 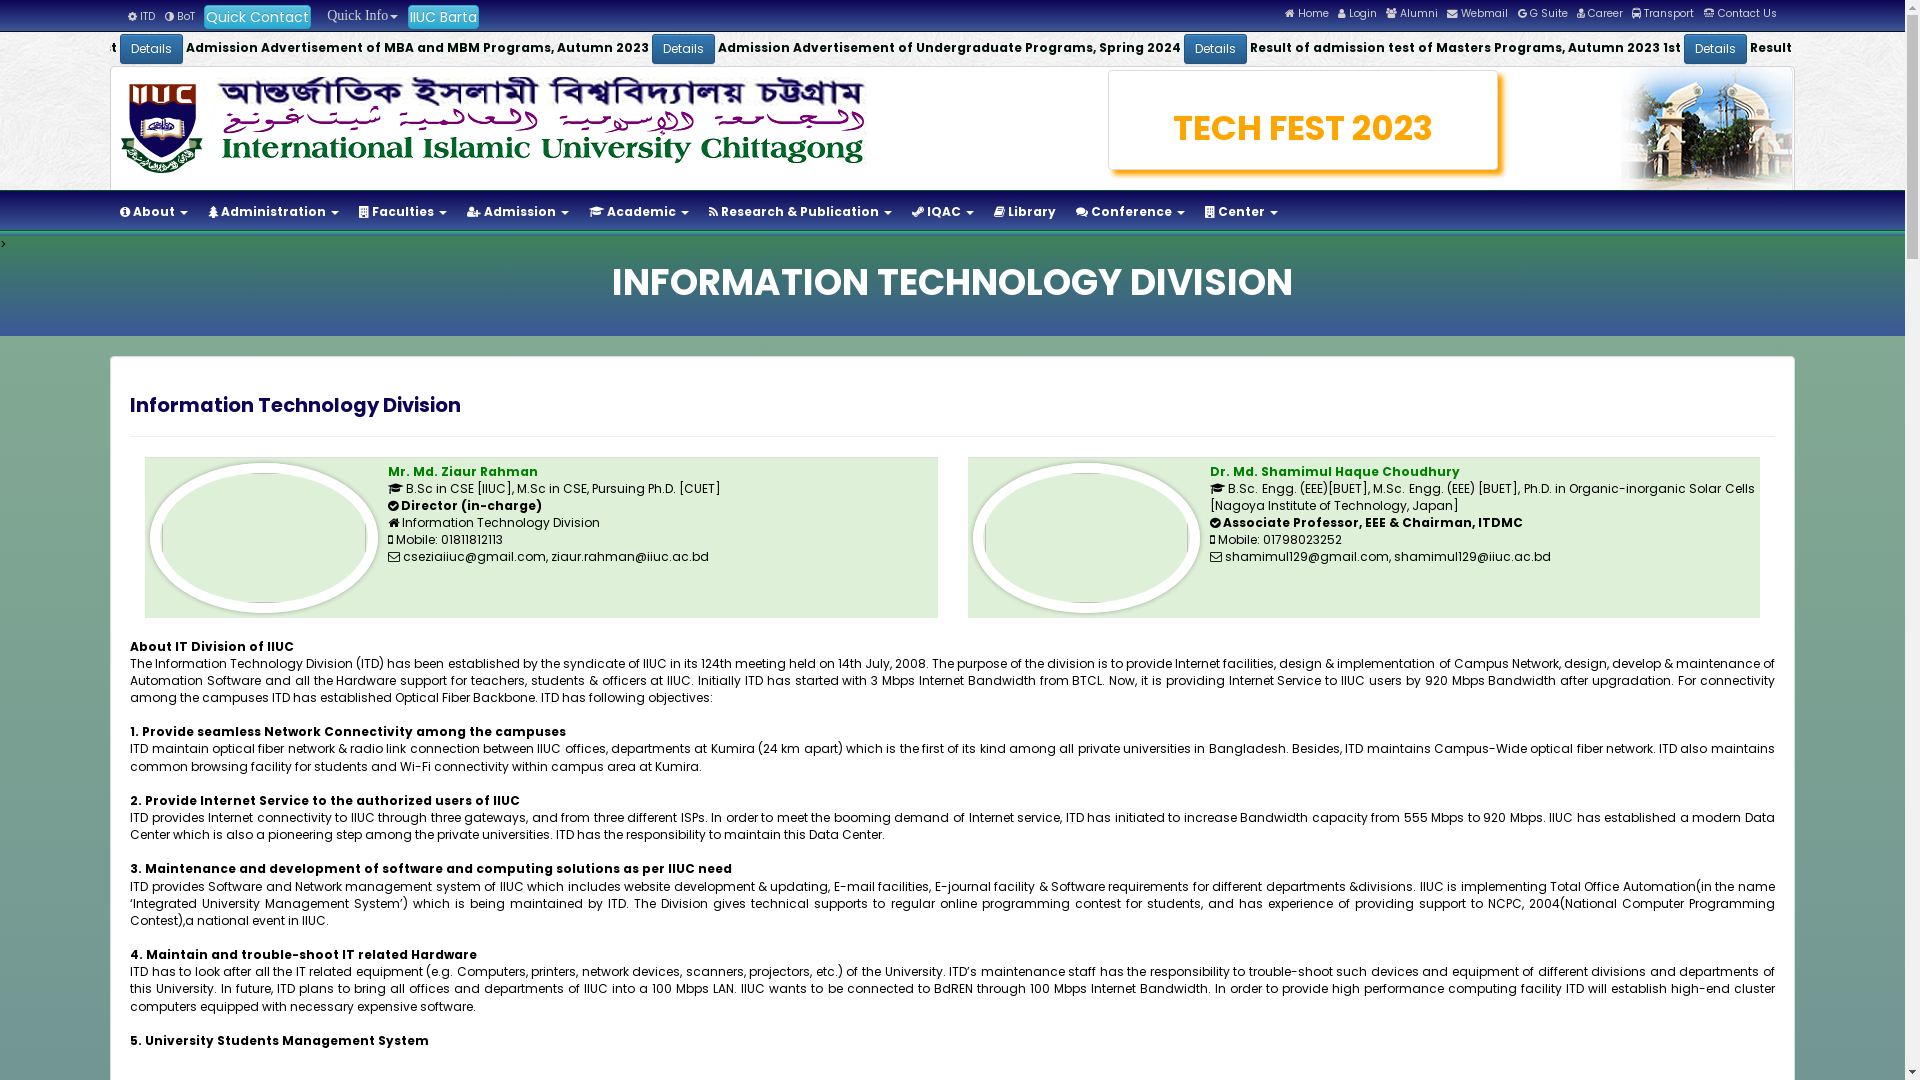 I want to click on   Quick Info, so click(x=359, y=16).